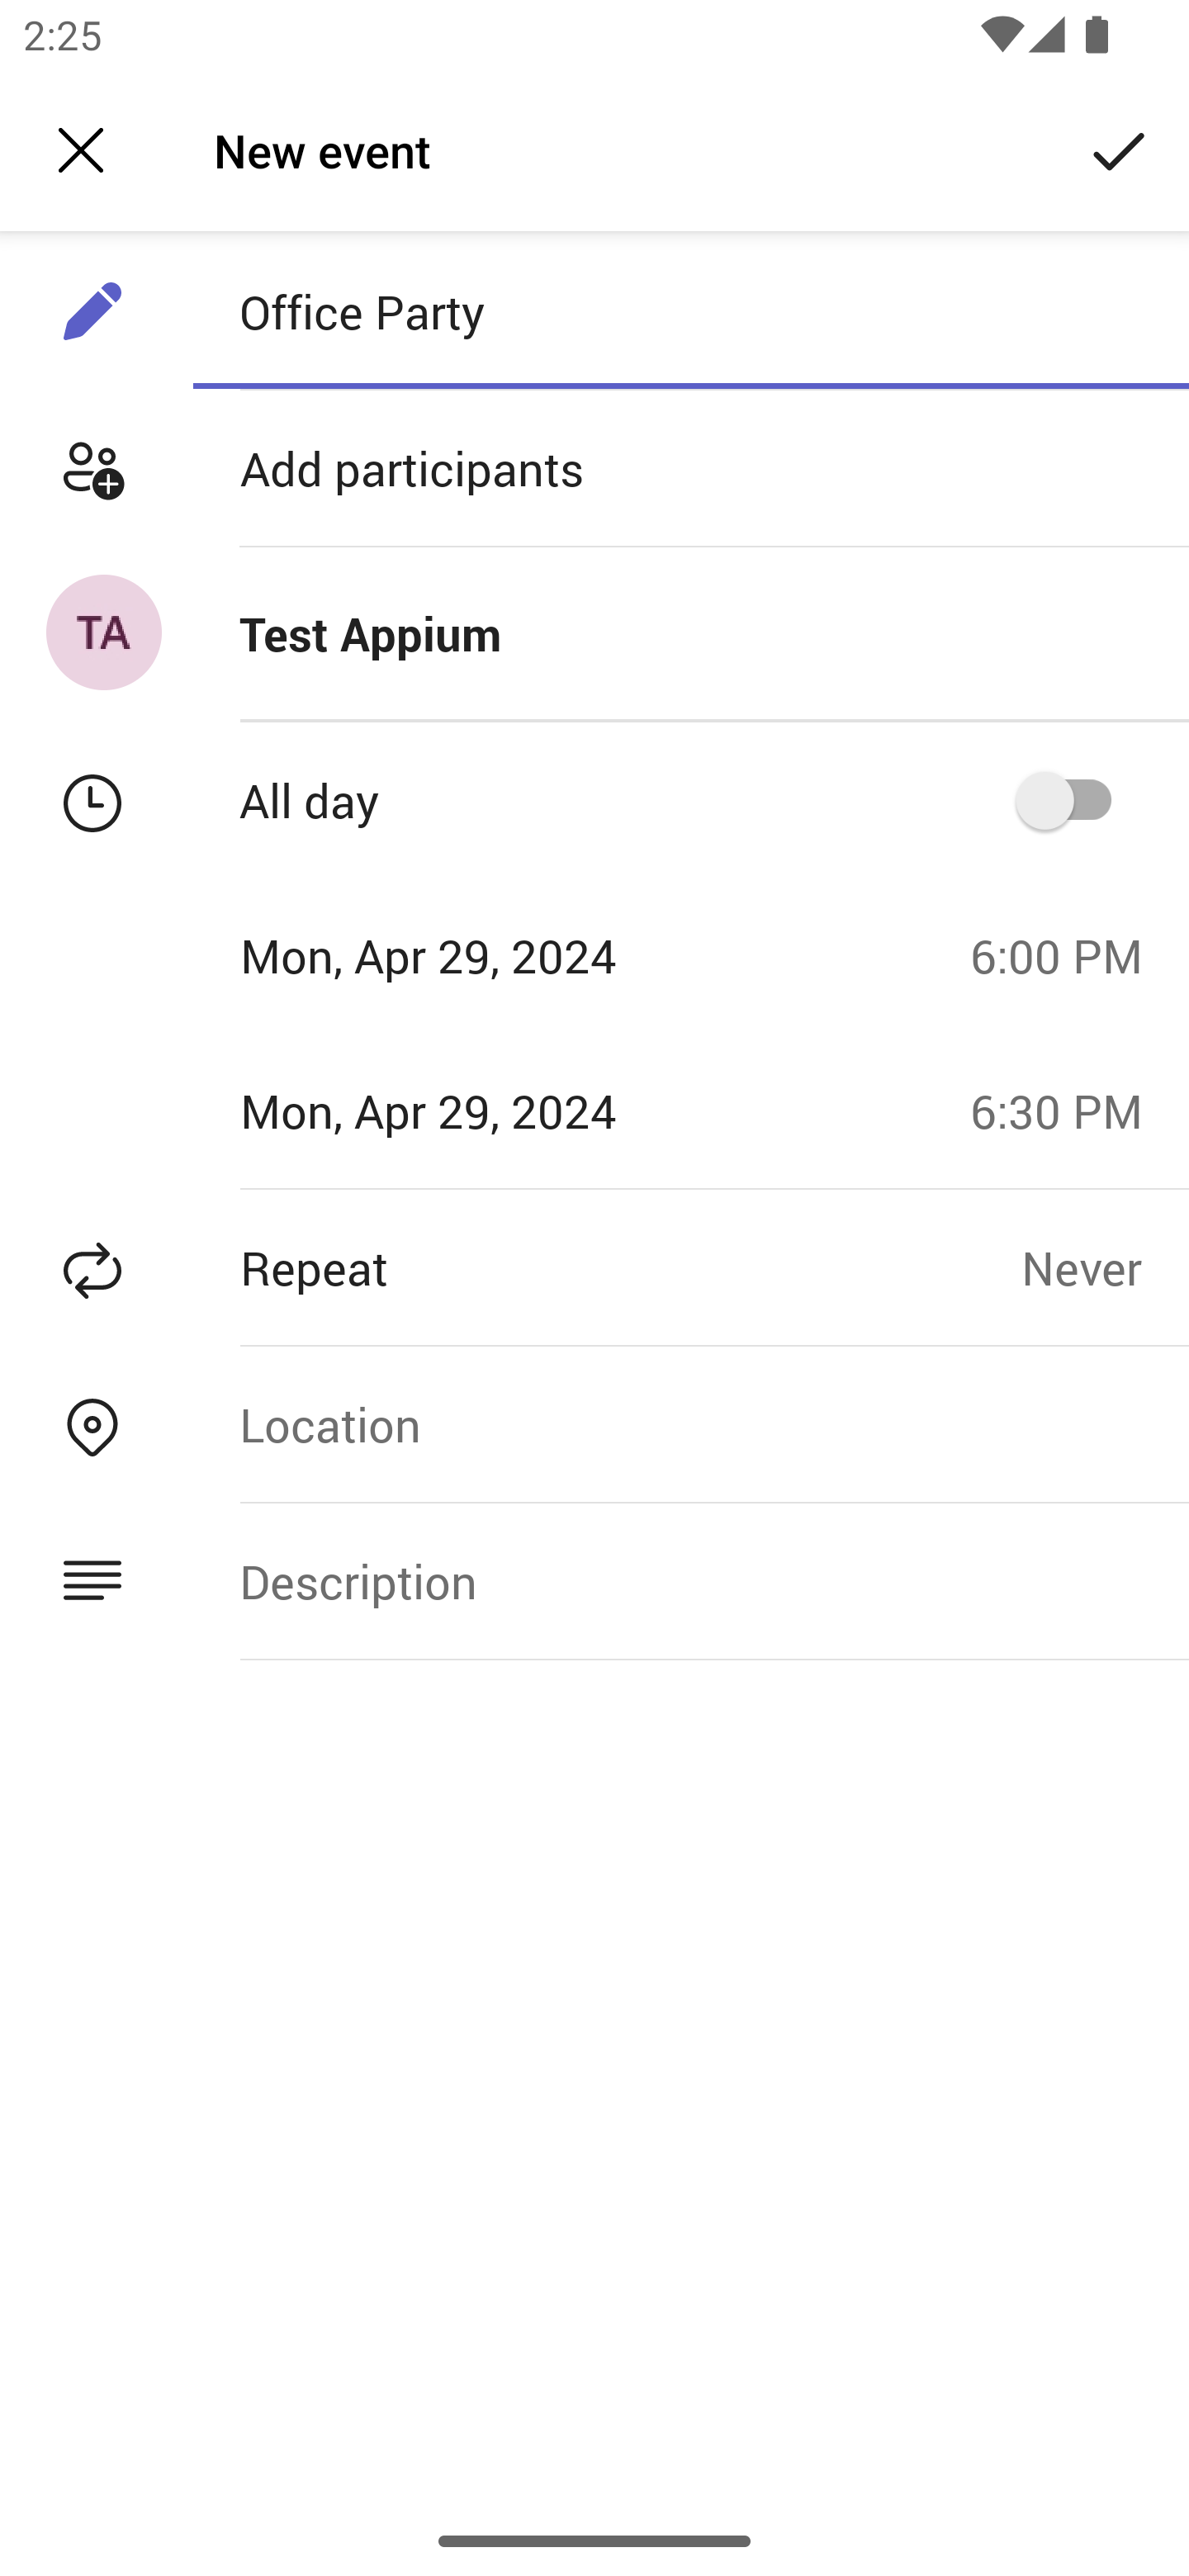  What do you see at coordinates (690, 1423) in the screenshot?
I see `Location` at bounding box center [690, 1423].